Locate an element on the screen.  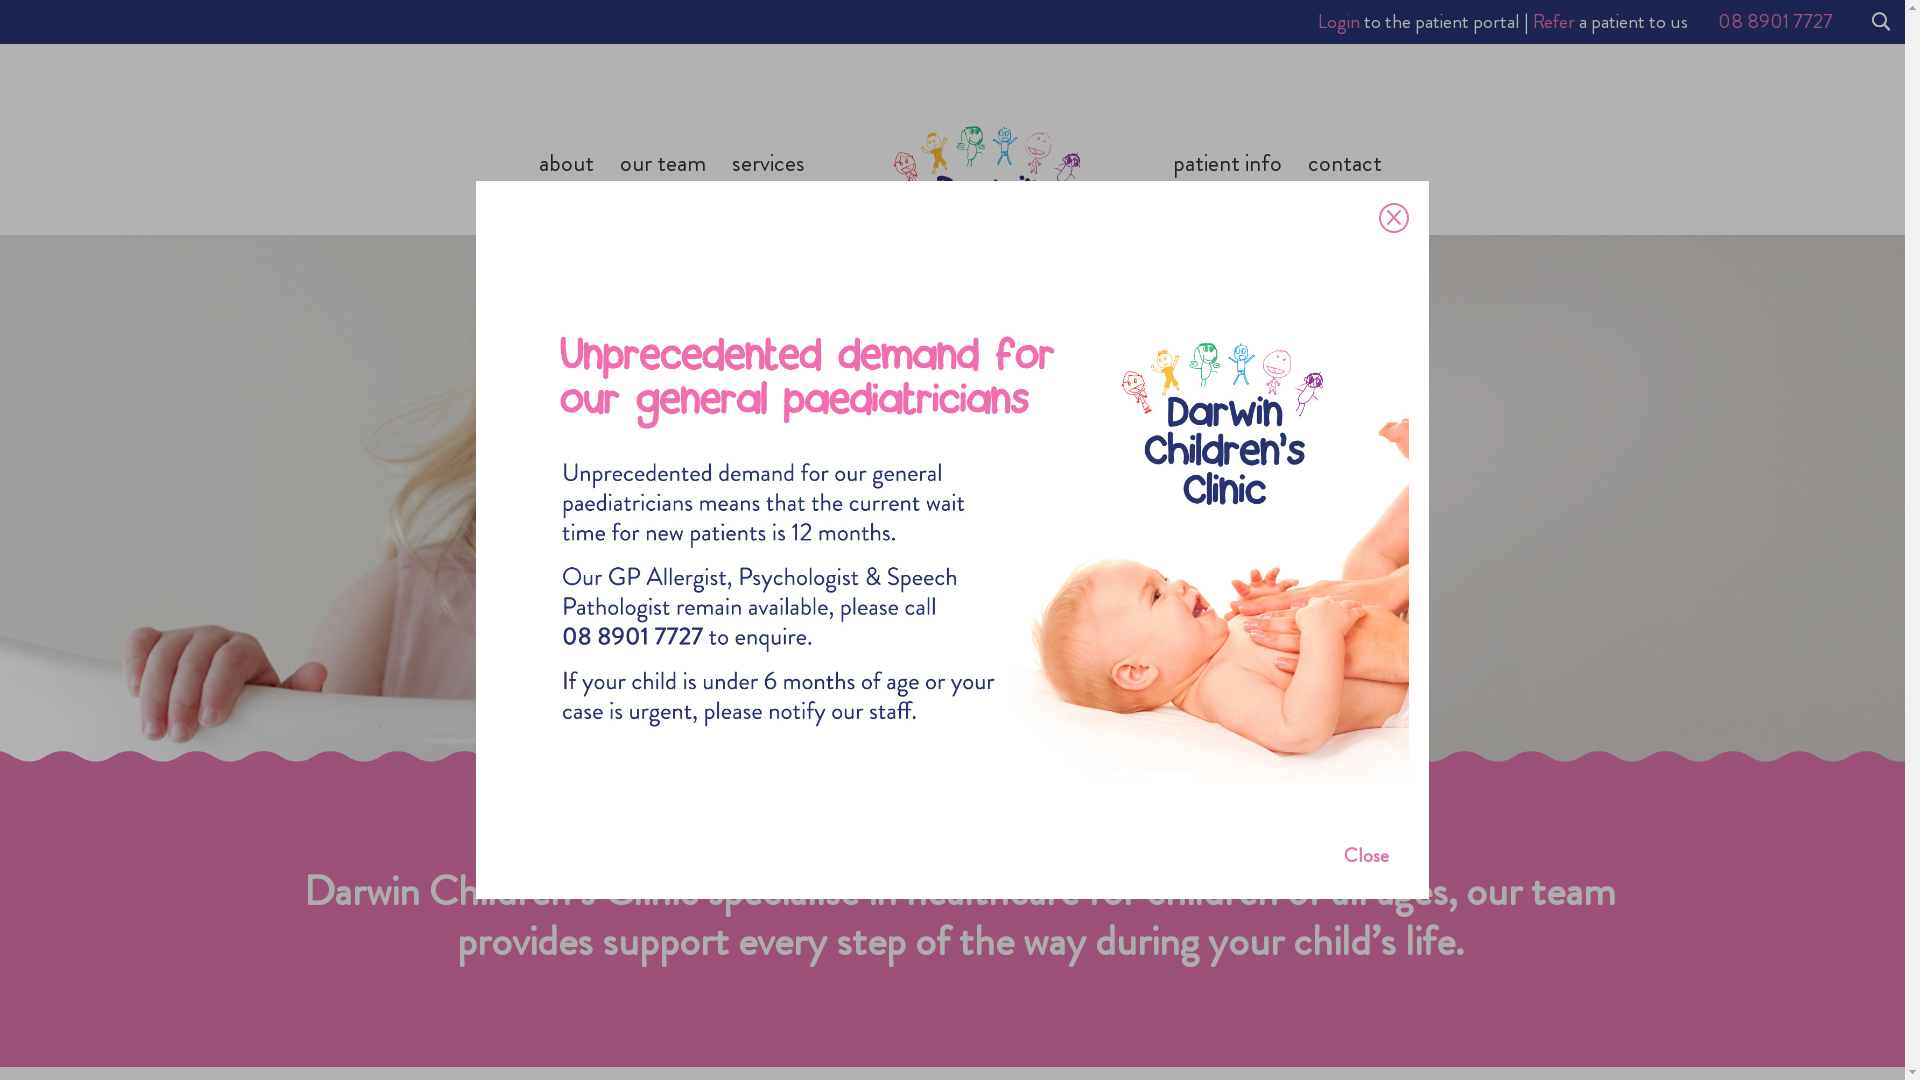
08 8901 7727 is located at coordinates (1782, 22).